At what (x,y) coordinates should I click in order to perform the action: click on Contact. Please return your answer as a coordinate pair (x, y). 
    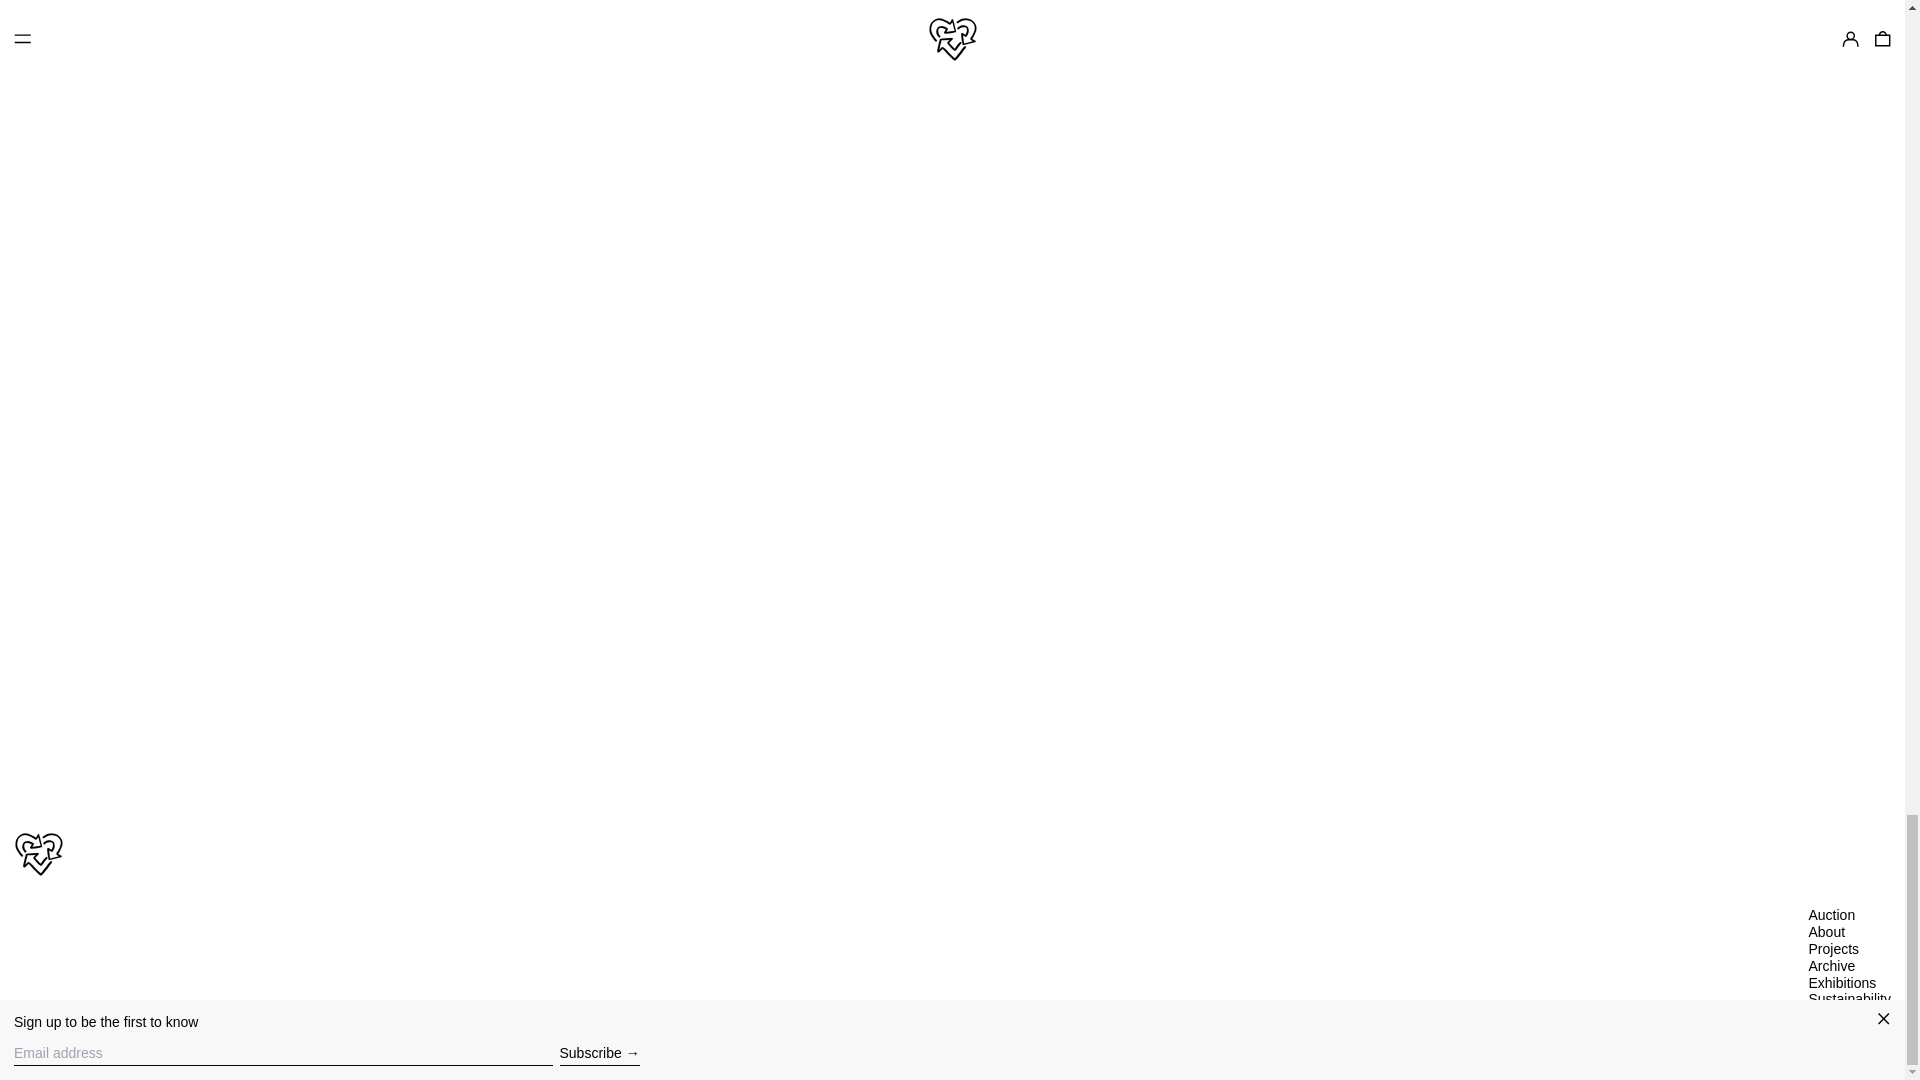
    Looking at the image, I should click on (1832, 1015).